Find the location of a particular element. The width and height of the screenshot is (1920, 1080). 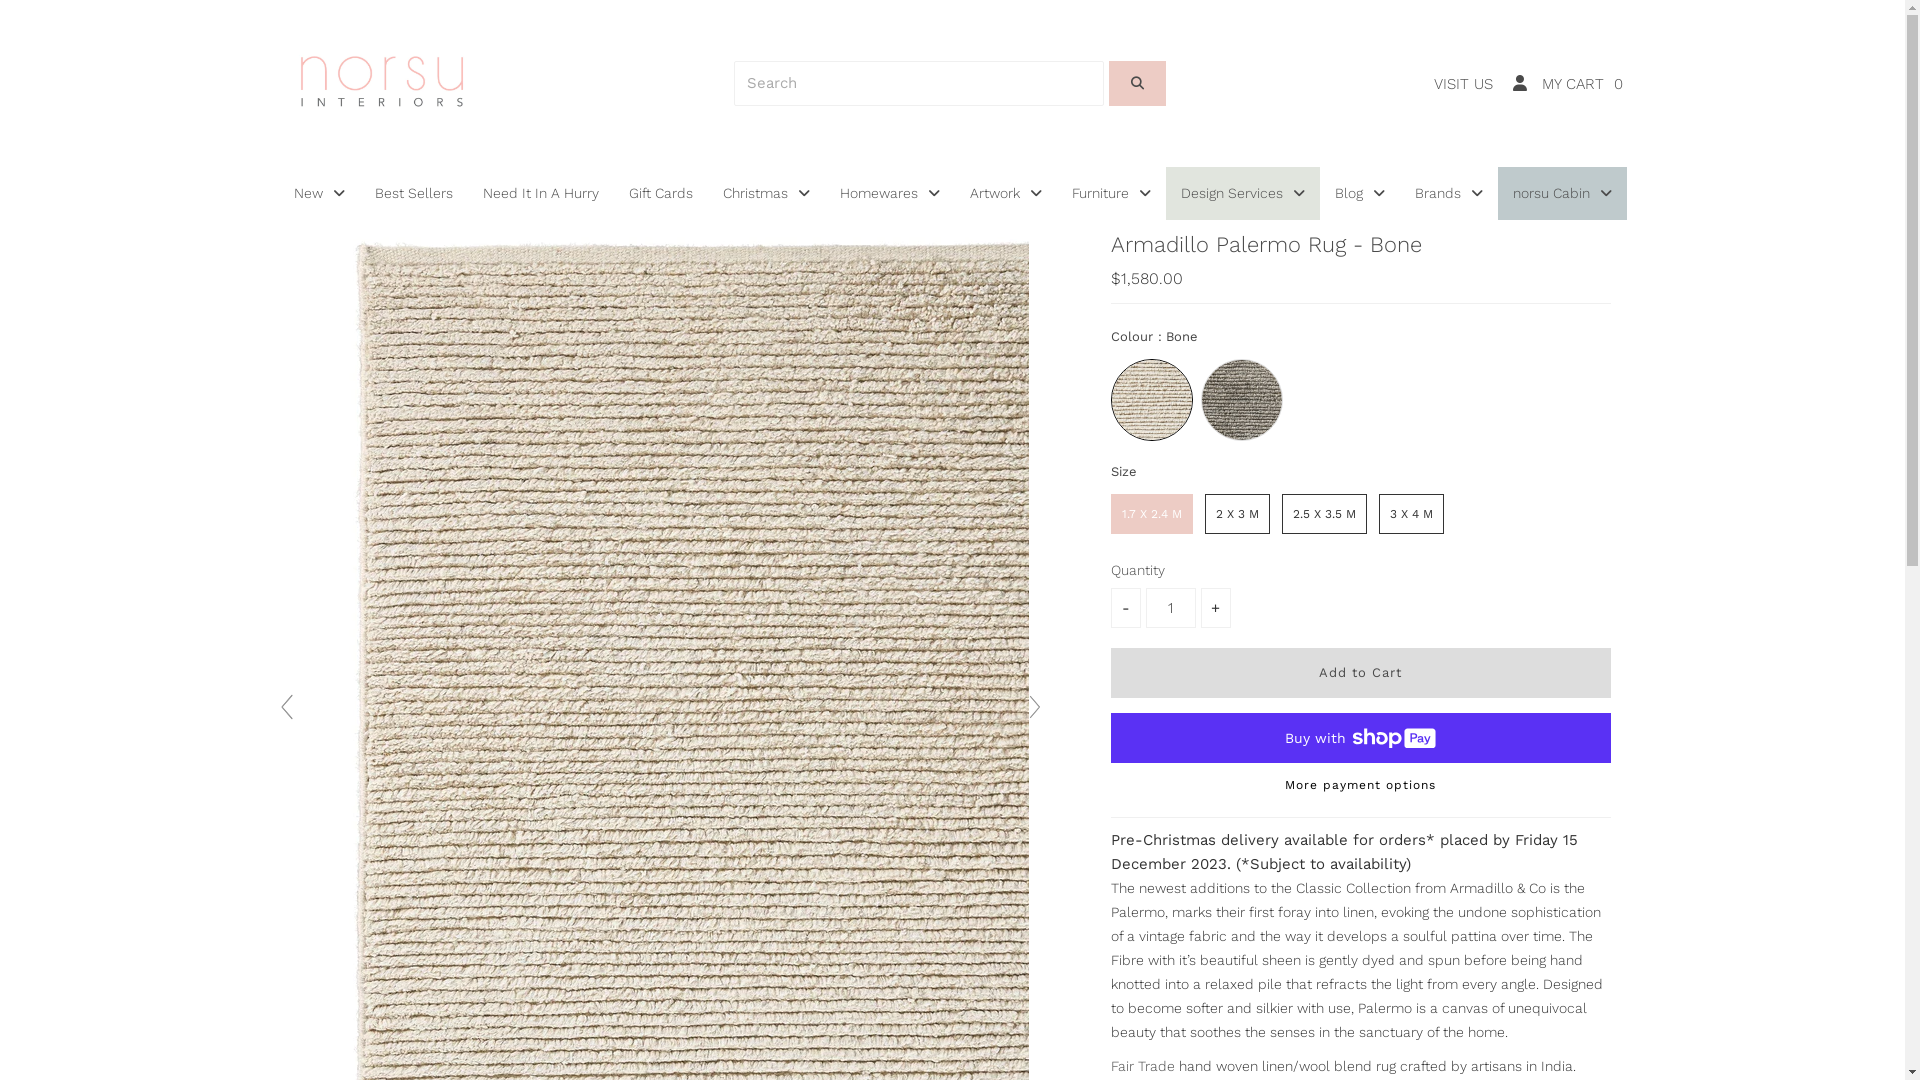

+ is located at coordinates (1216, 608).